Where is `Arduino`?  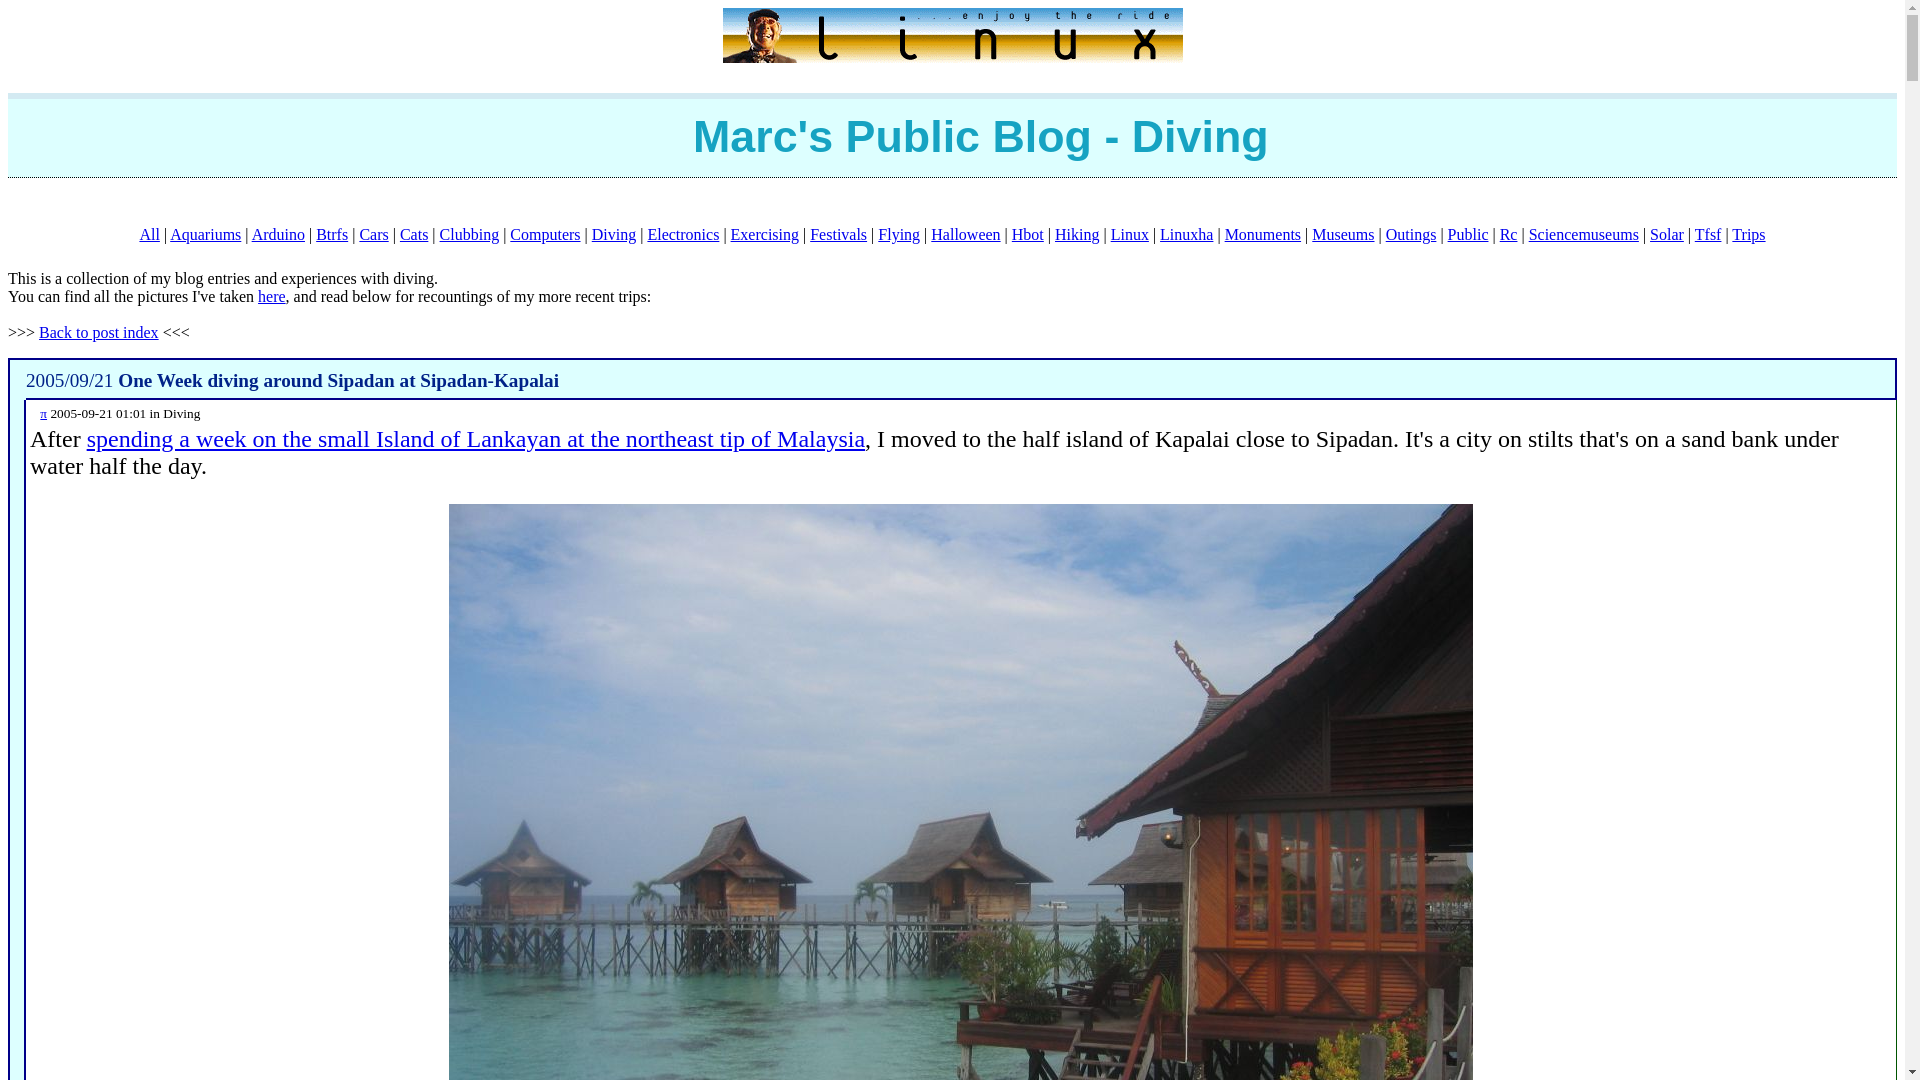
Arduino is located at coordinates (278, 234).